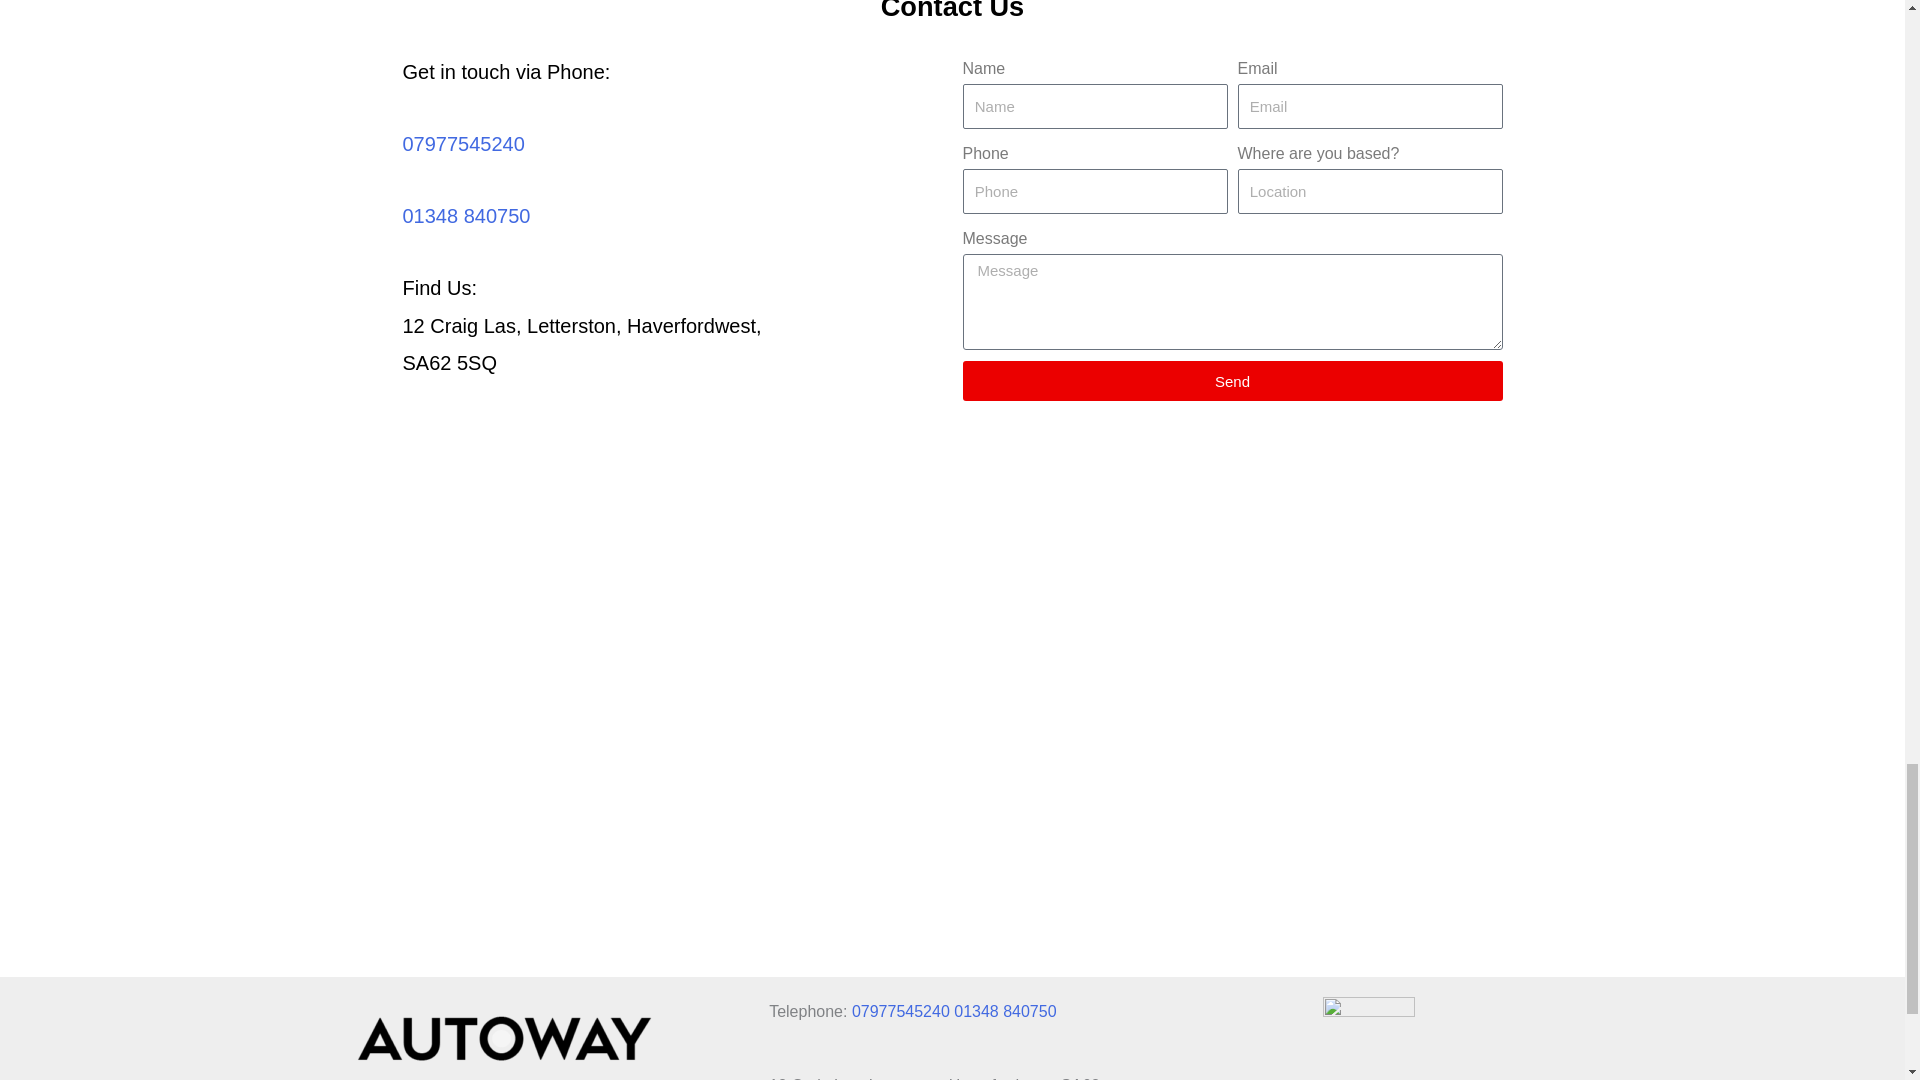  I want to click on 07977545240, so click(901, 1011).